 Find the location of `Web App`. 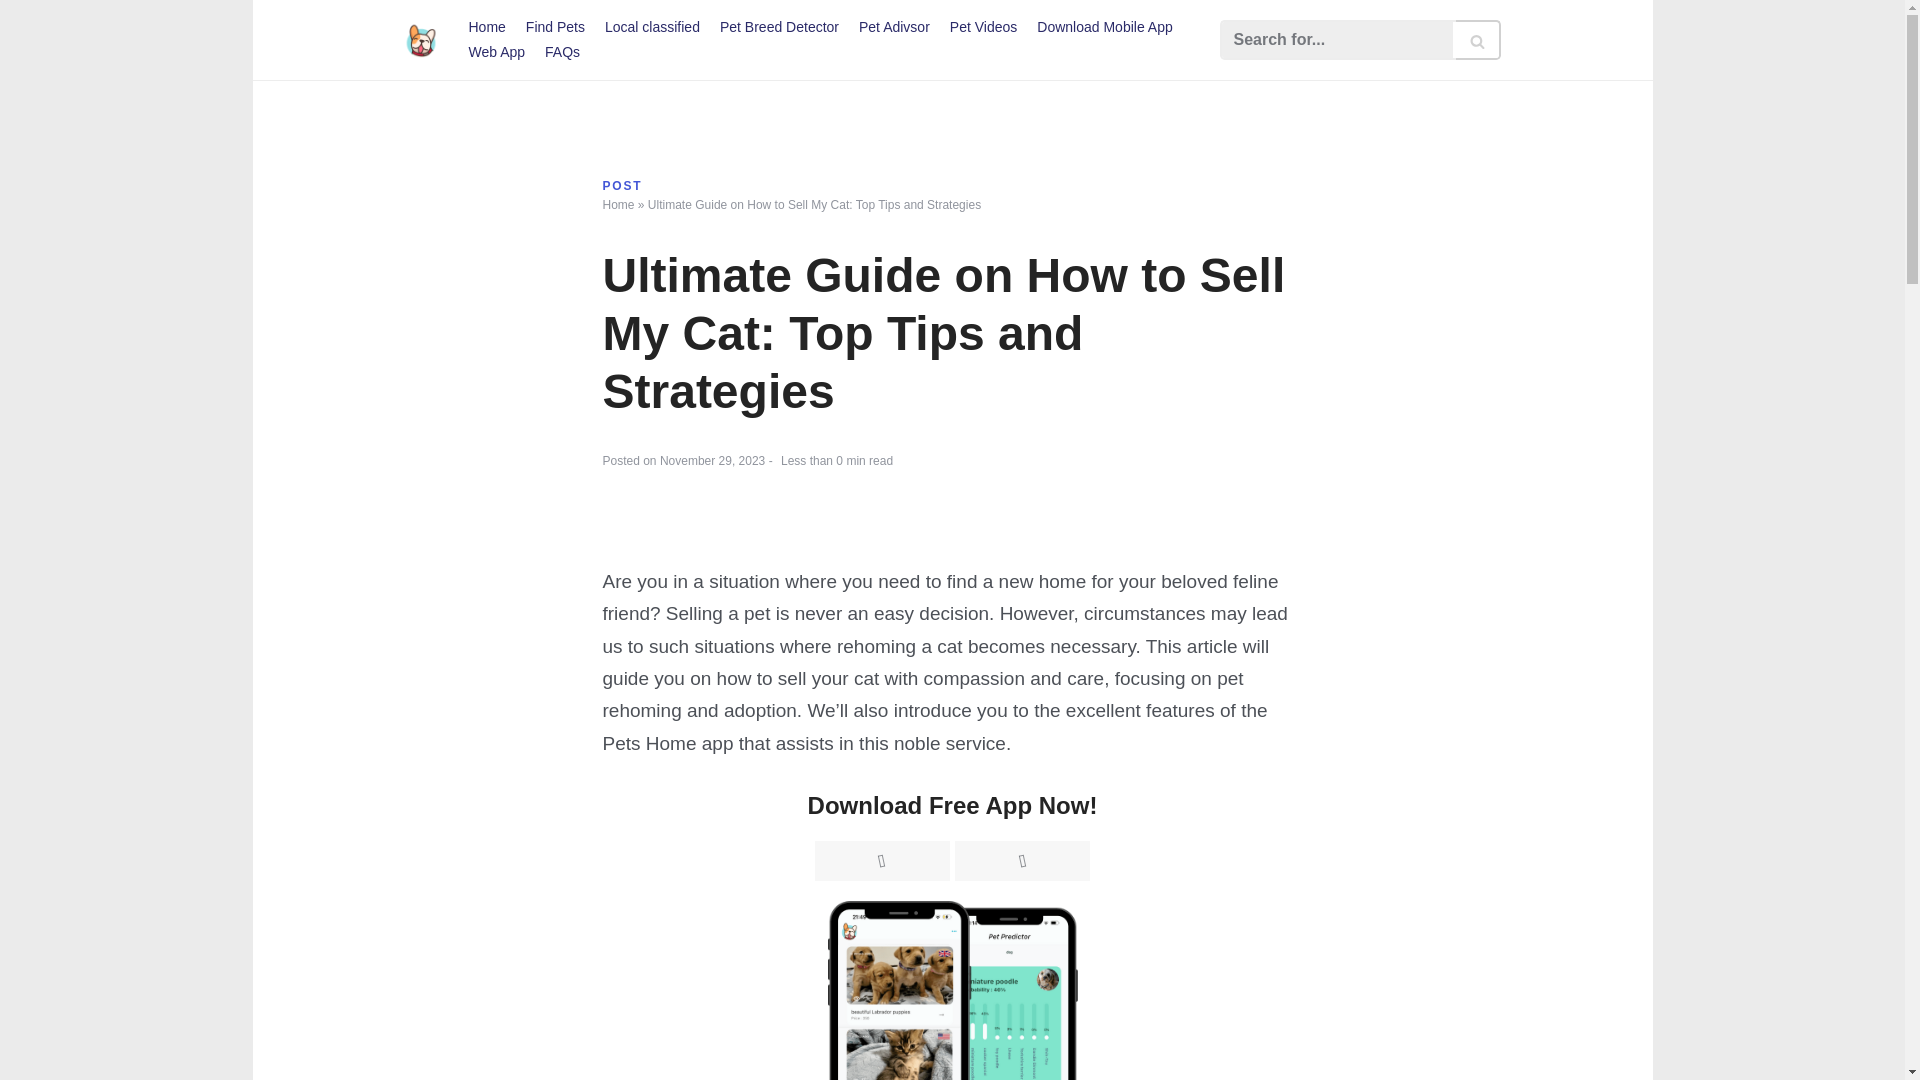

Web App is located at coordinates (496, 52).